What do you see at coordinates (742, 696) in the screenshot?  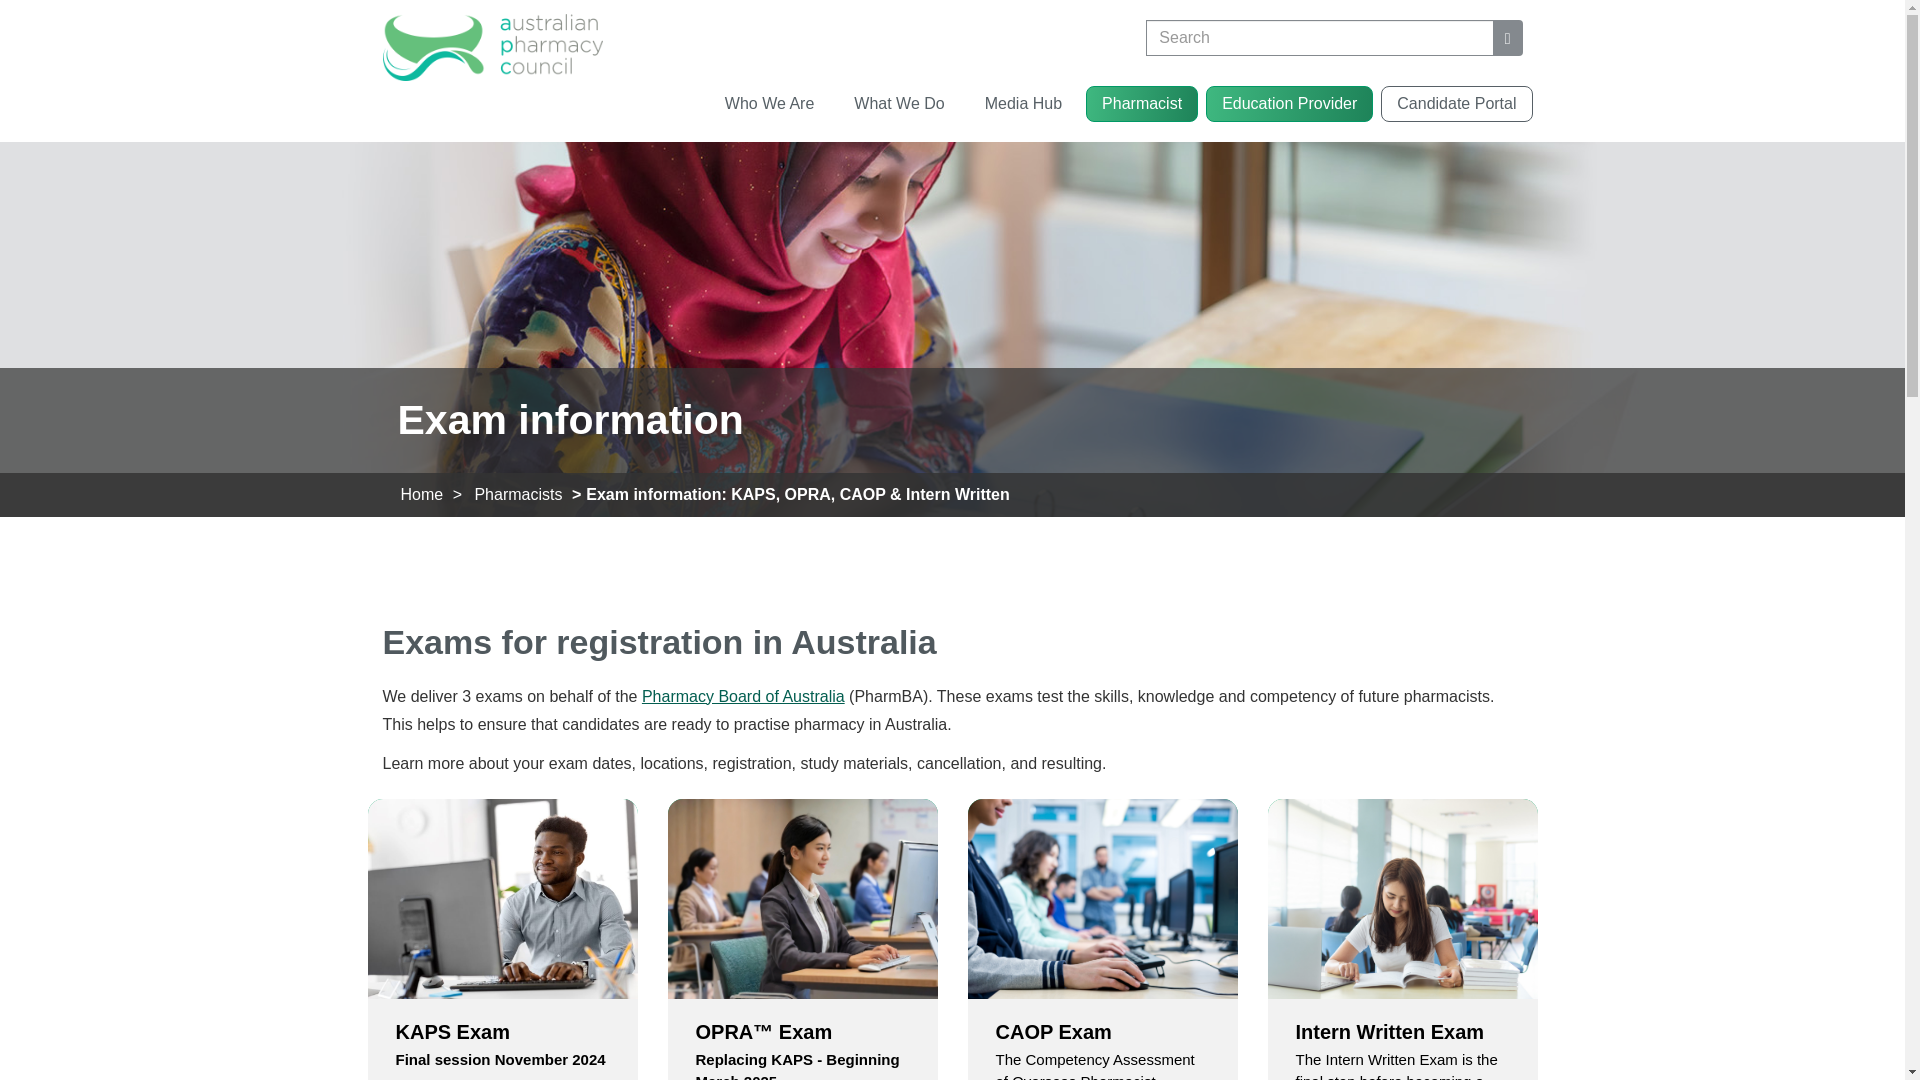 I see `Pharmacy Board of Australia` at bounding box center [742, 696].